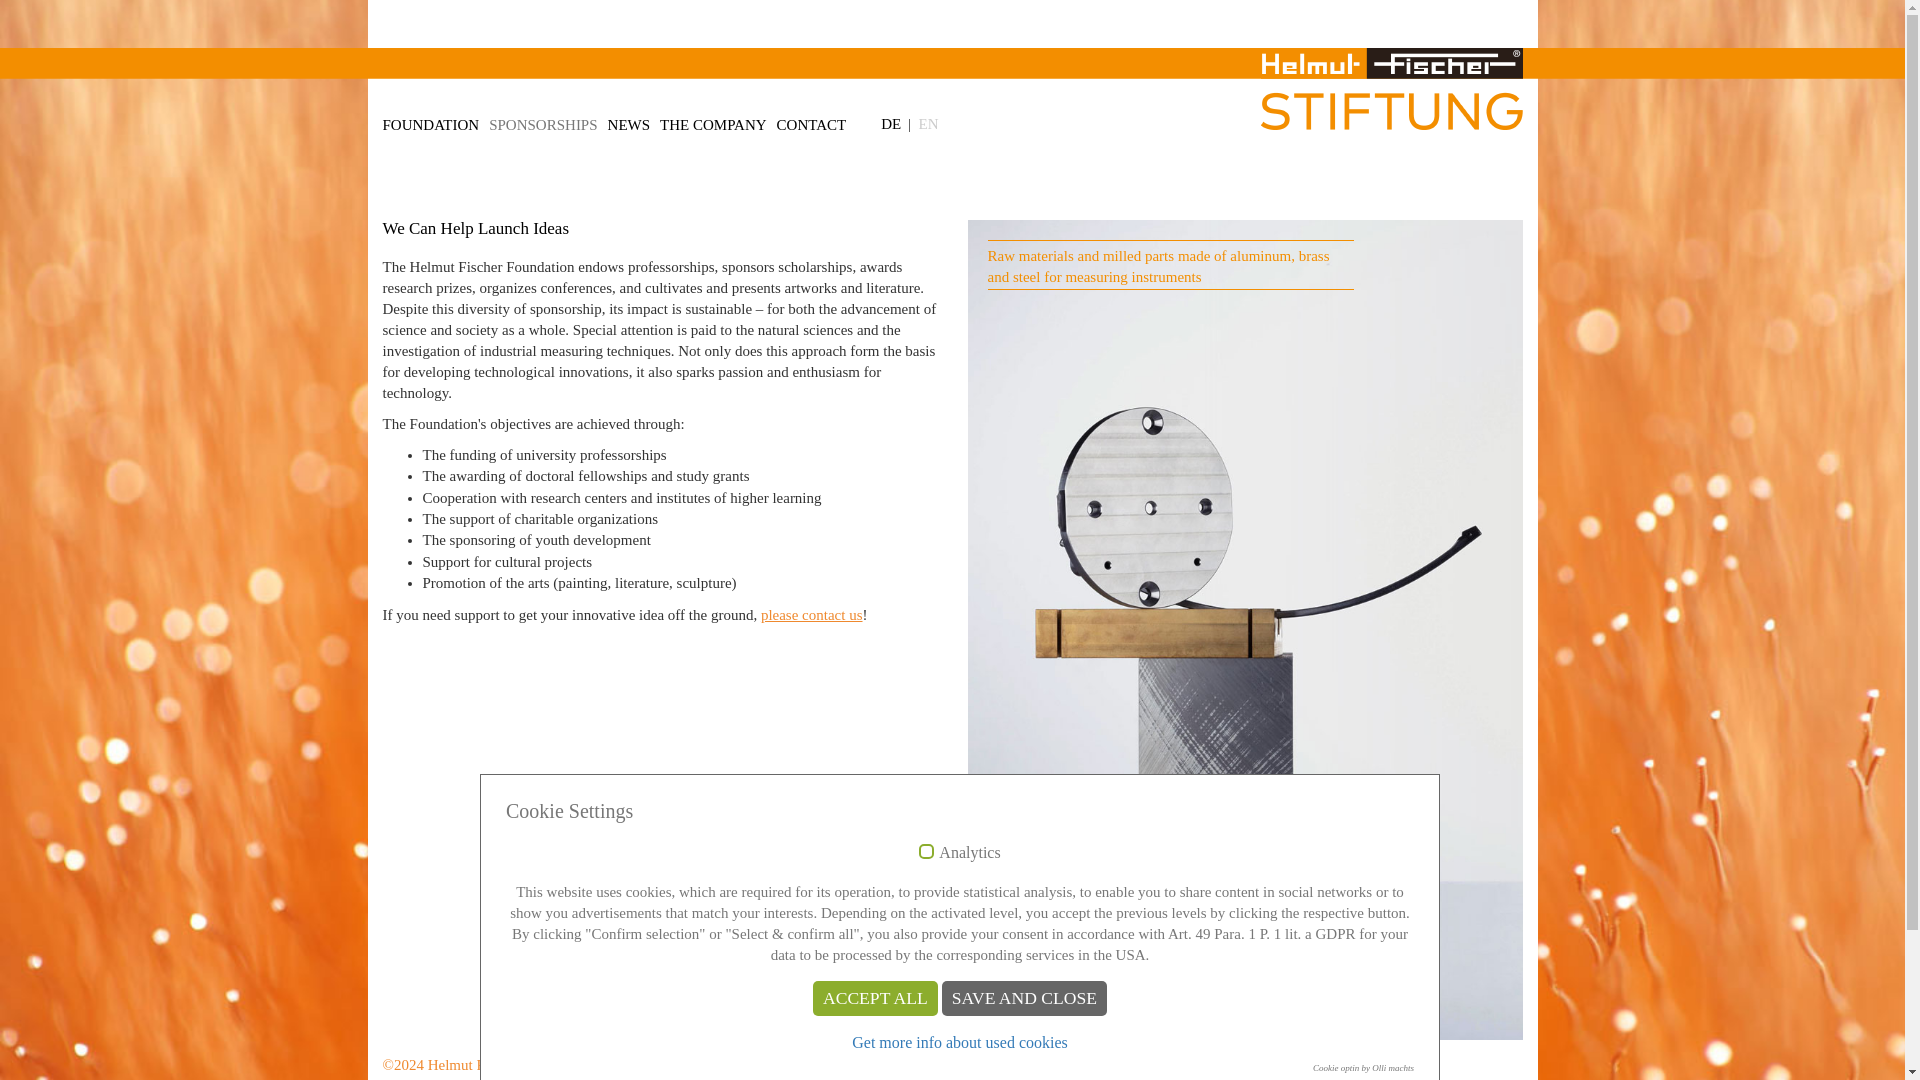 Image resolution: width=1920 pixels, height=1080 pixels. What do you see at coordinates (816, 120) in the screenshot?
I see `CONTACT` at bounding box center [816, 120].